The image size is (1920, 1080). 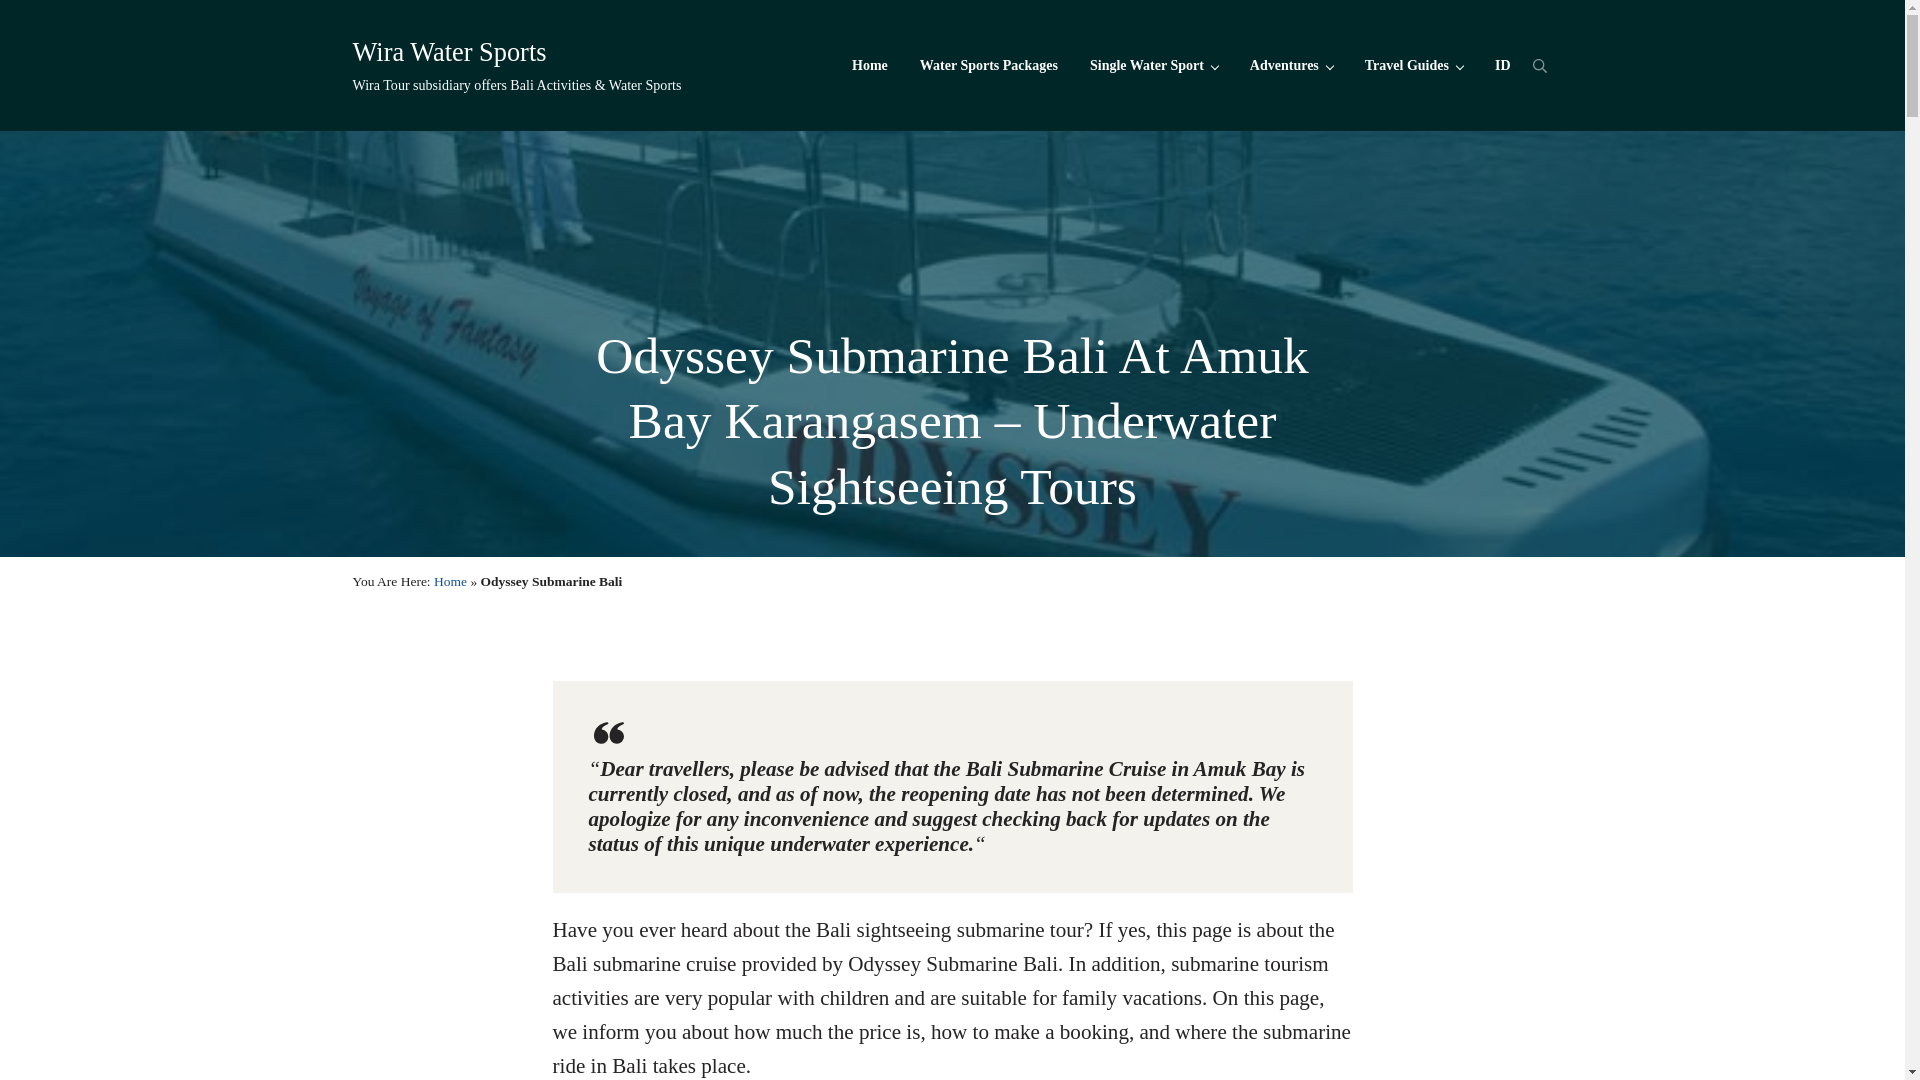 I want to click on Adventures, so click(x=1292, y=65).